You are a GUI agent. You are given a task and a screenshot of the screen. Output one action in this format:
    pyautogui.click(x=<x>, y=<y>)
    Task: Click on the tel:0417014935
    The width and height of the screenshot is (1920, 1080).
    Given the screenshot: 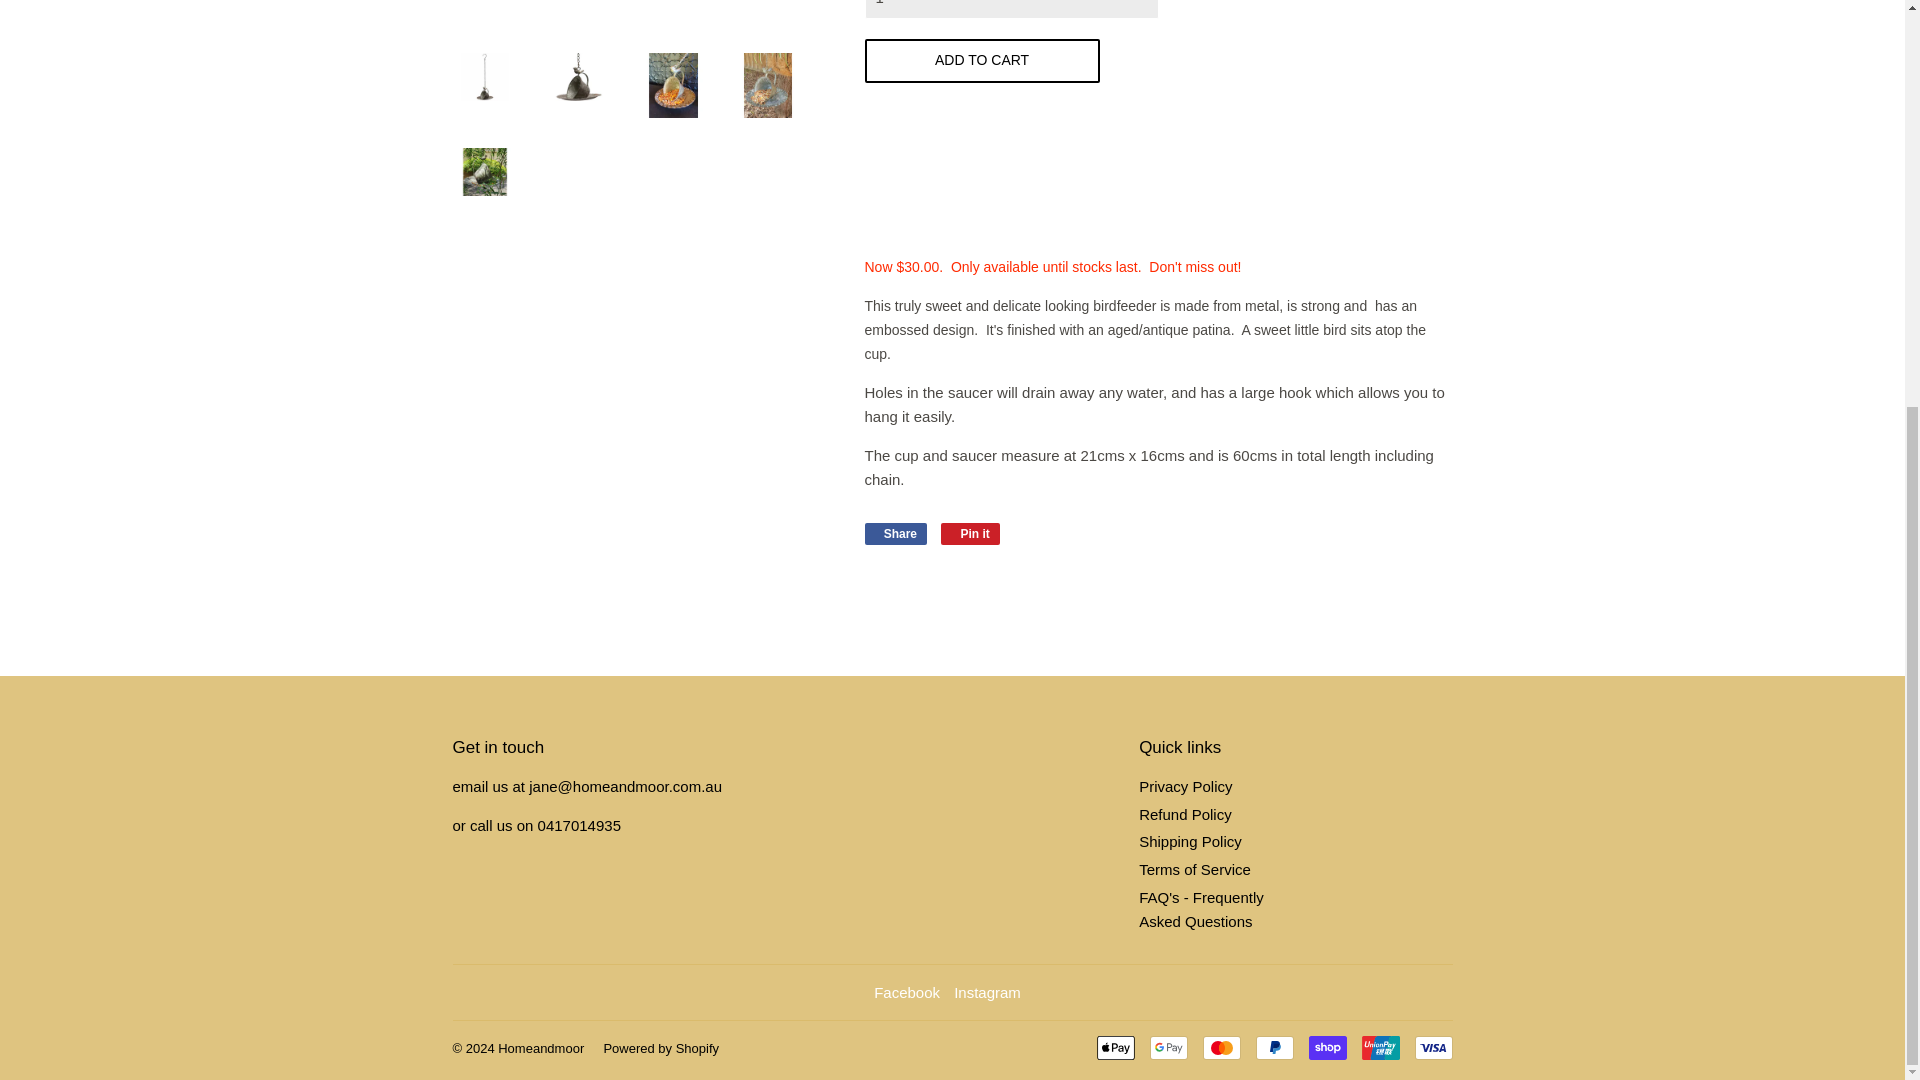 What is the action you would take?
    pyautogui.click(x=578, y=824)
    